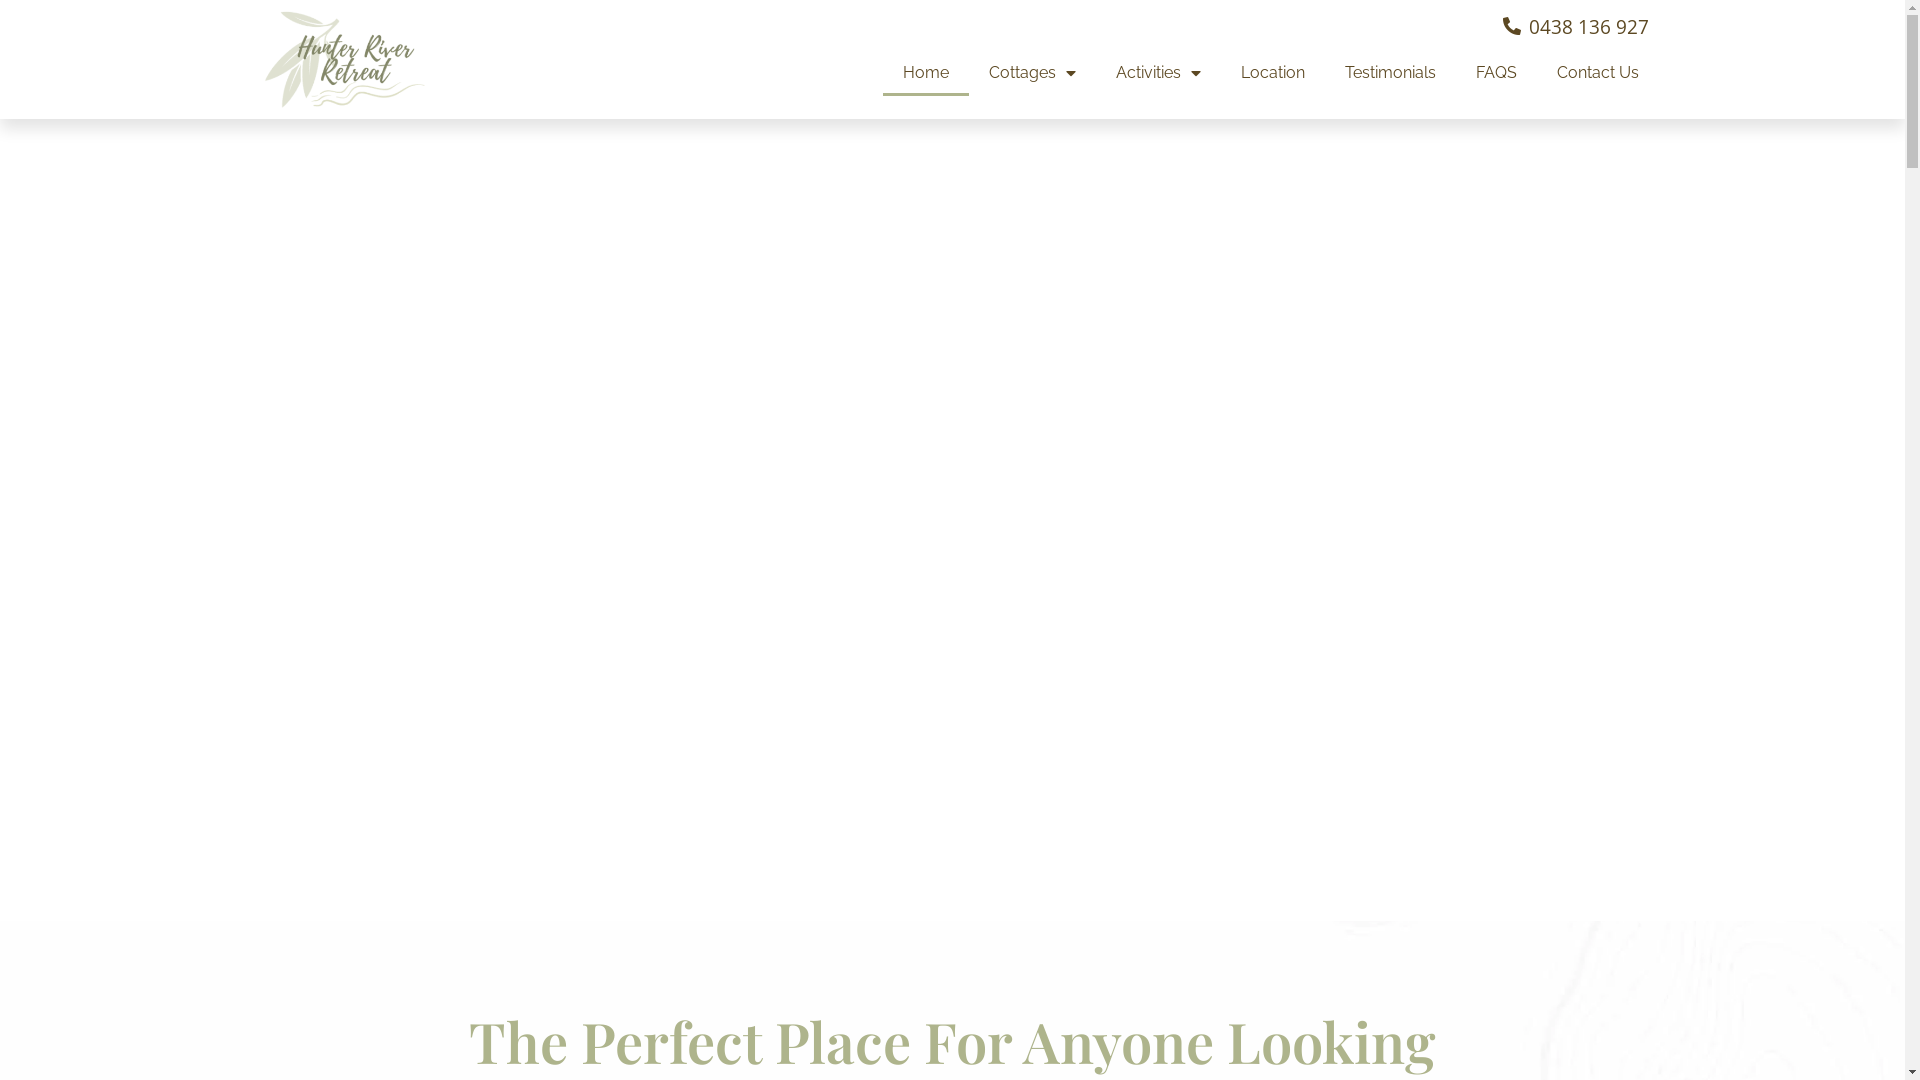 The width and height of the screenshot is (1920, 1080). I want to click on 0438 136 927, so click(1575, 26).